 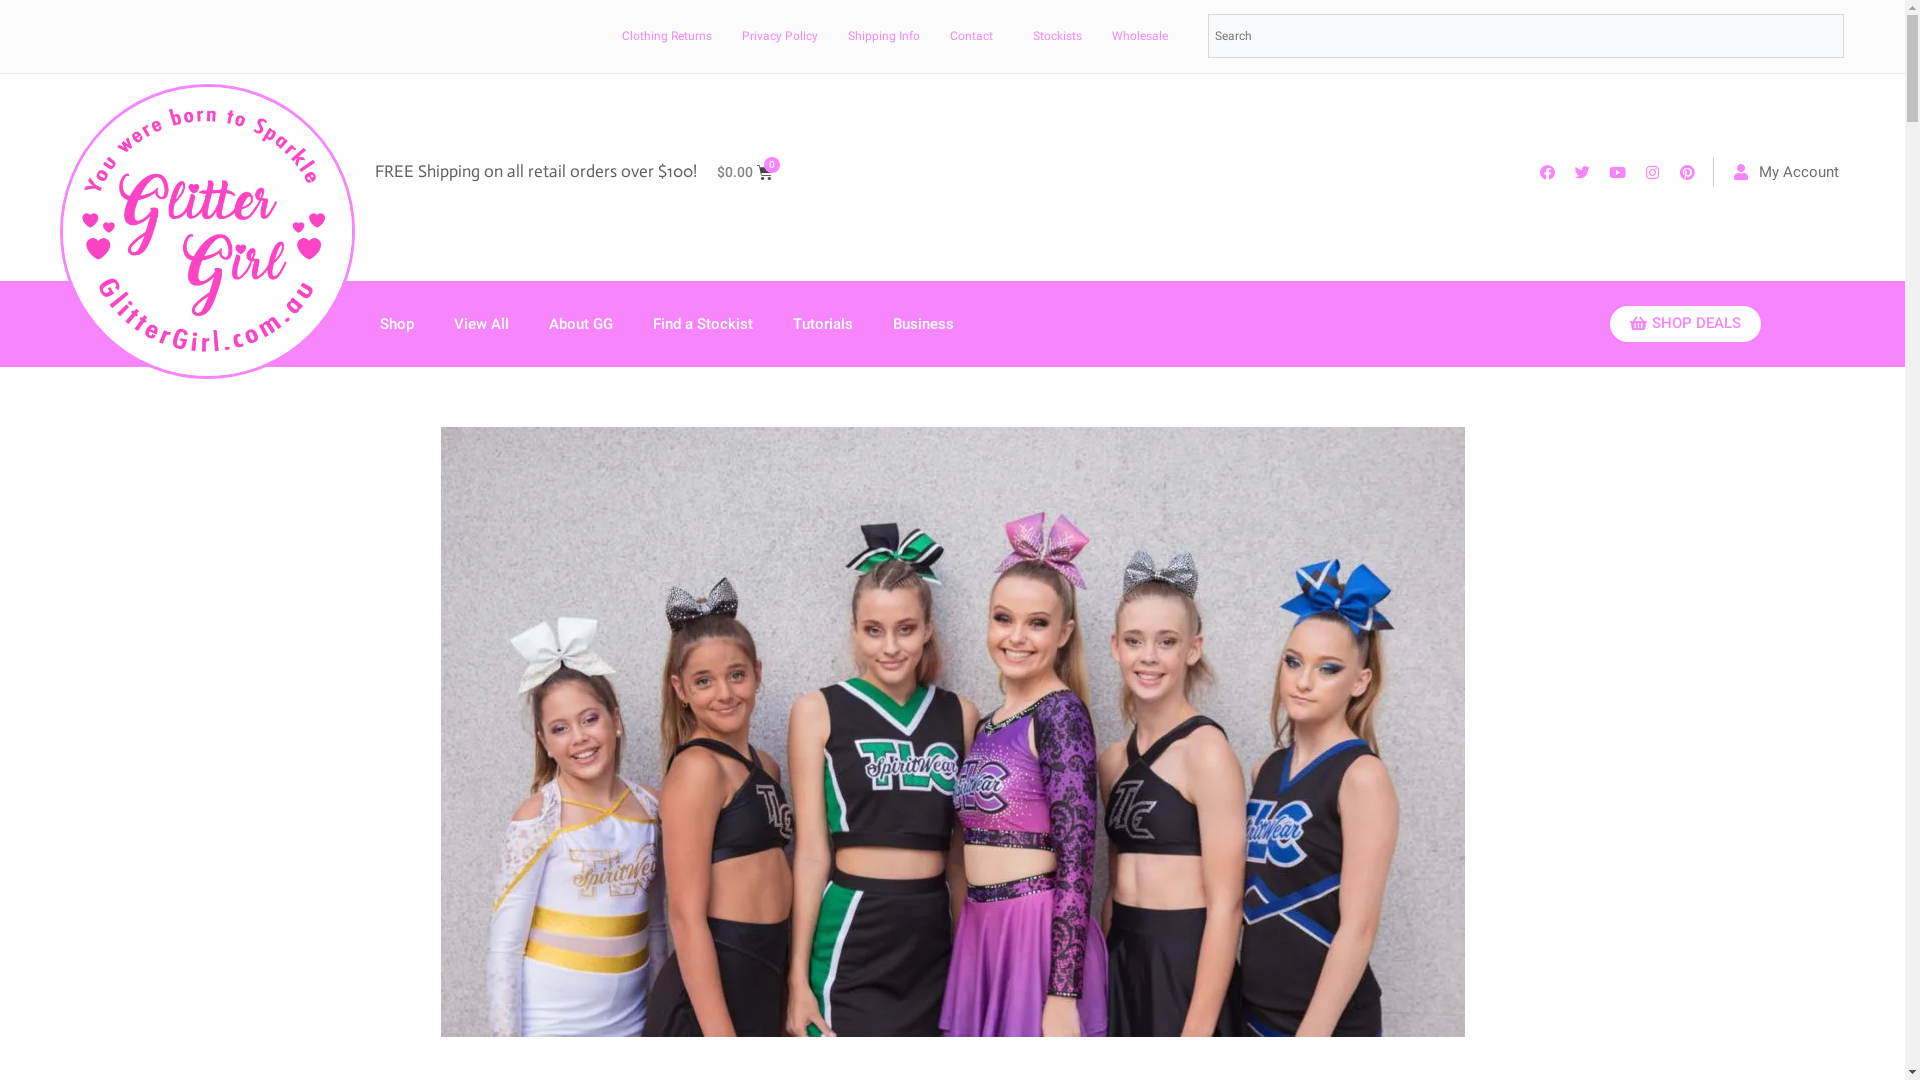 I want to click on View All, so click(x=482, y=324).